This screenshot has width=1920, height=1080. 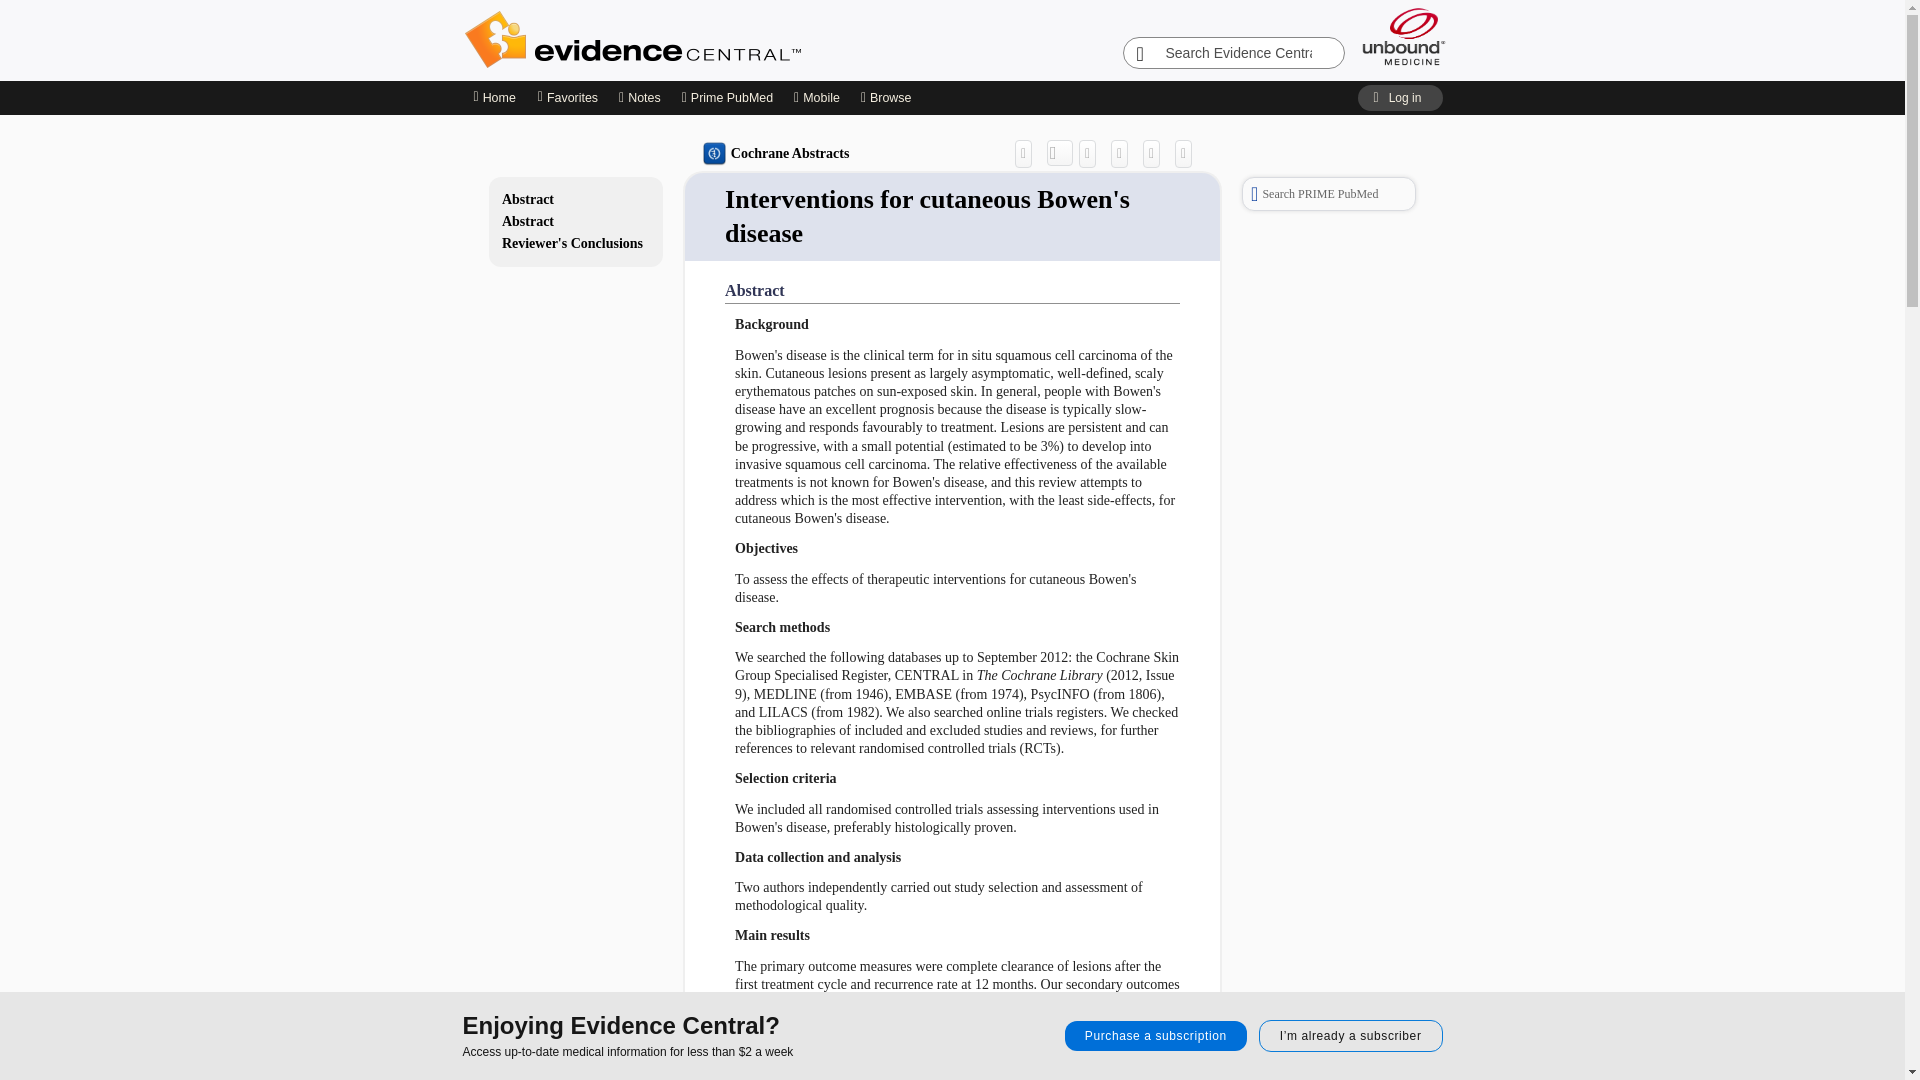 I want to click on Prime PubMed, so click(x=726, y=98).